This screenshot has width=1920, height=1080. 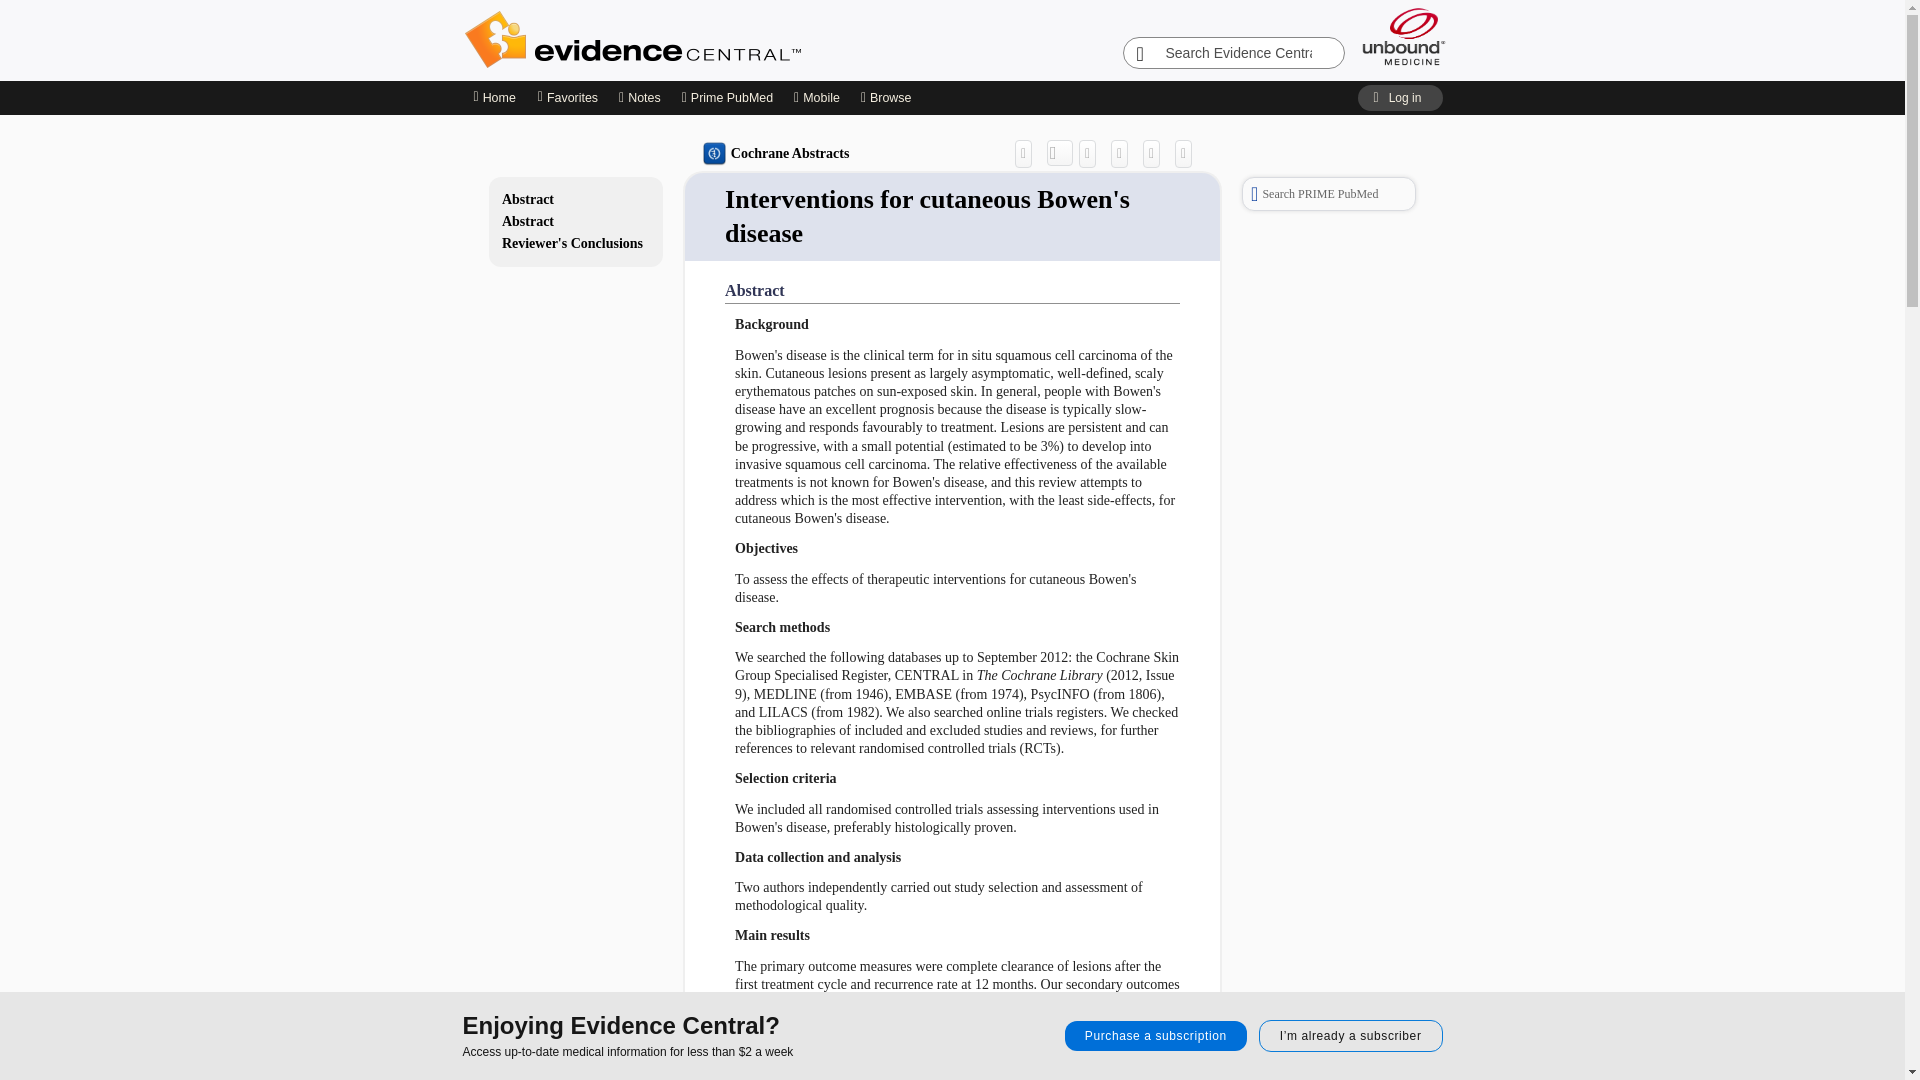 I want to click on Prime PubMed, so click(x=726, y=98).